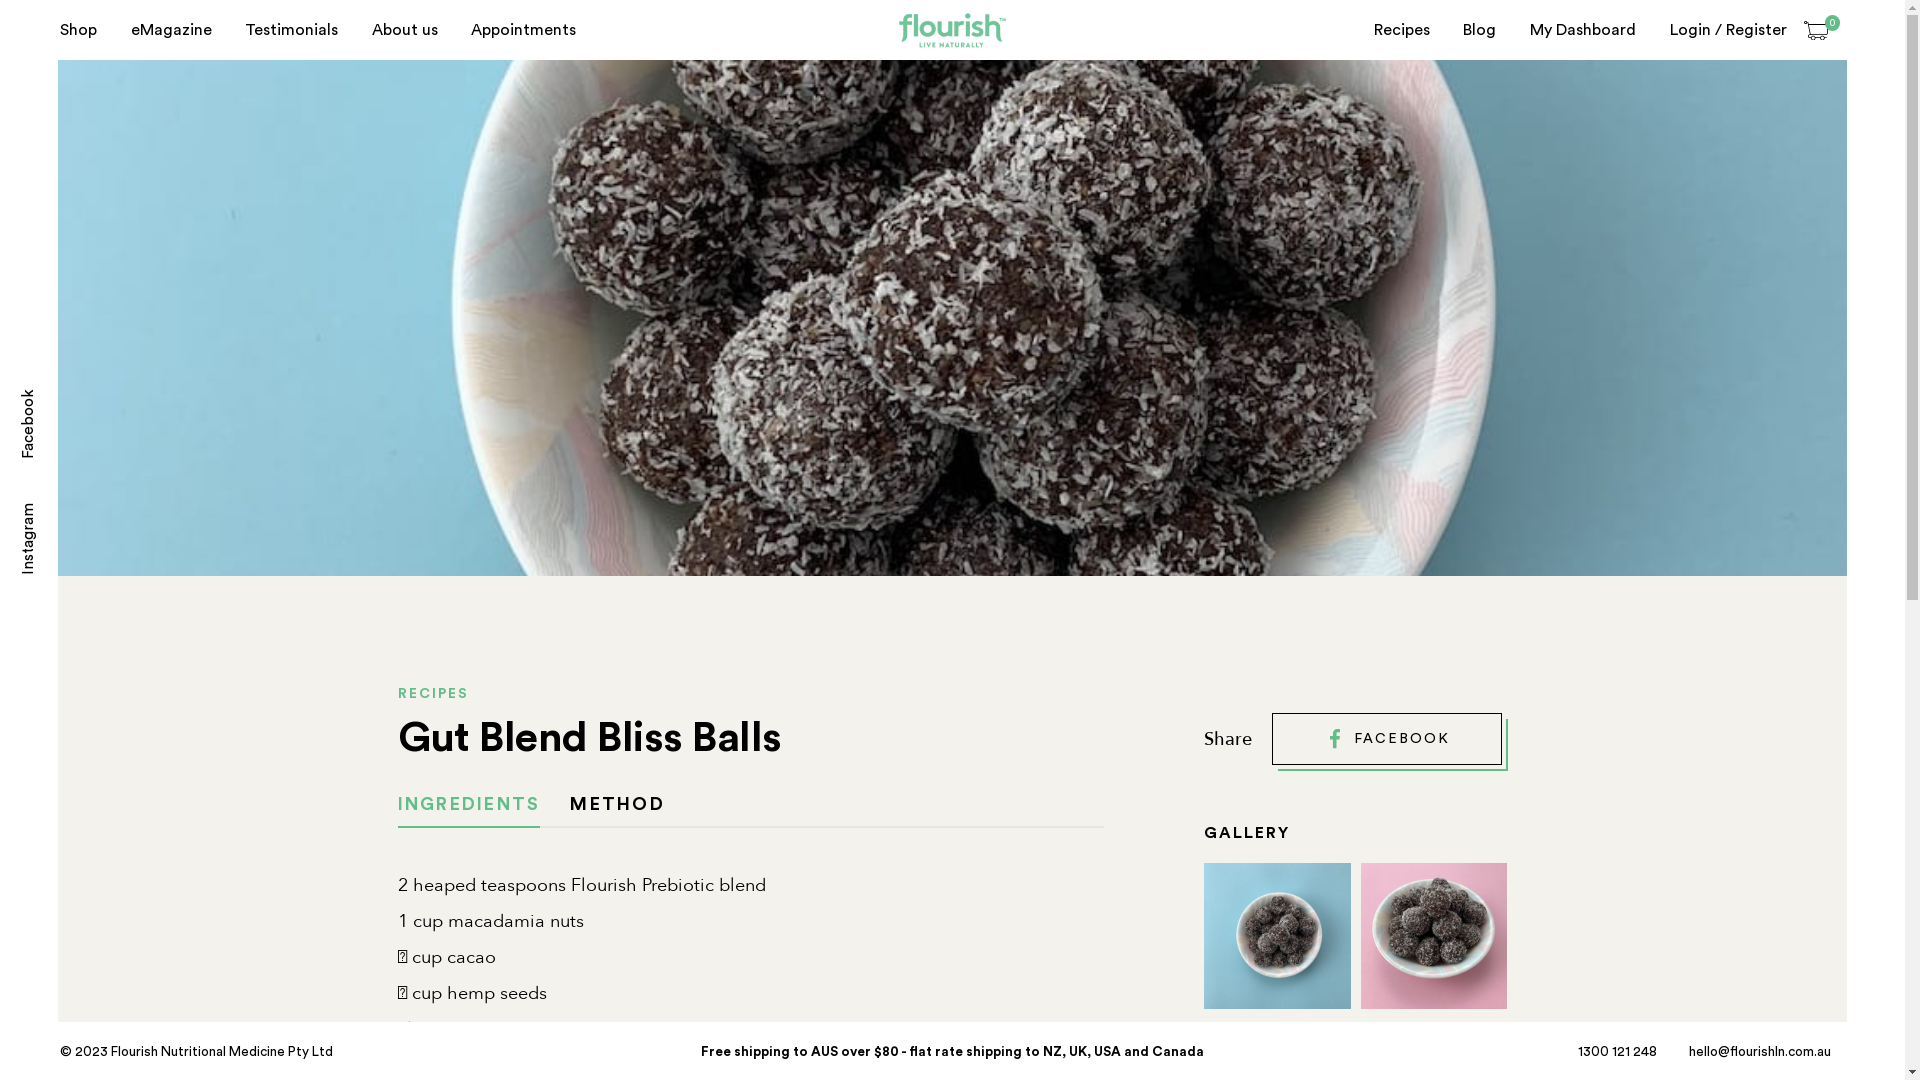  Describe the element at coordinates (1760, 1052) in the screenshot. I see `hello@flourishln.com.au` at that location.